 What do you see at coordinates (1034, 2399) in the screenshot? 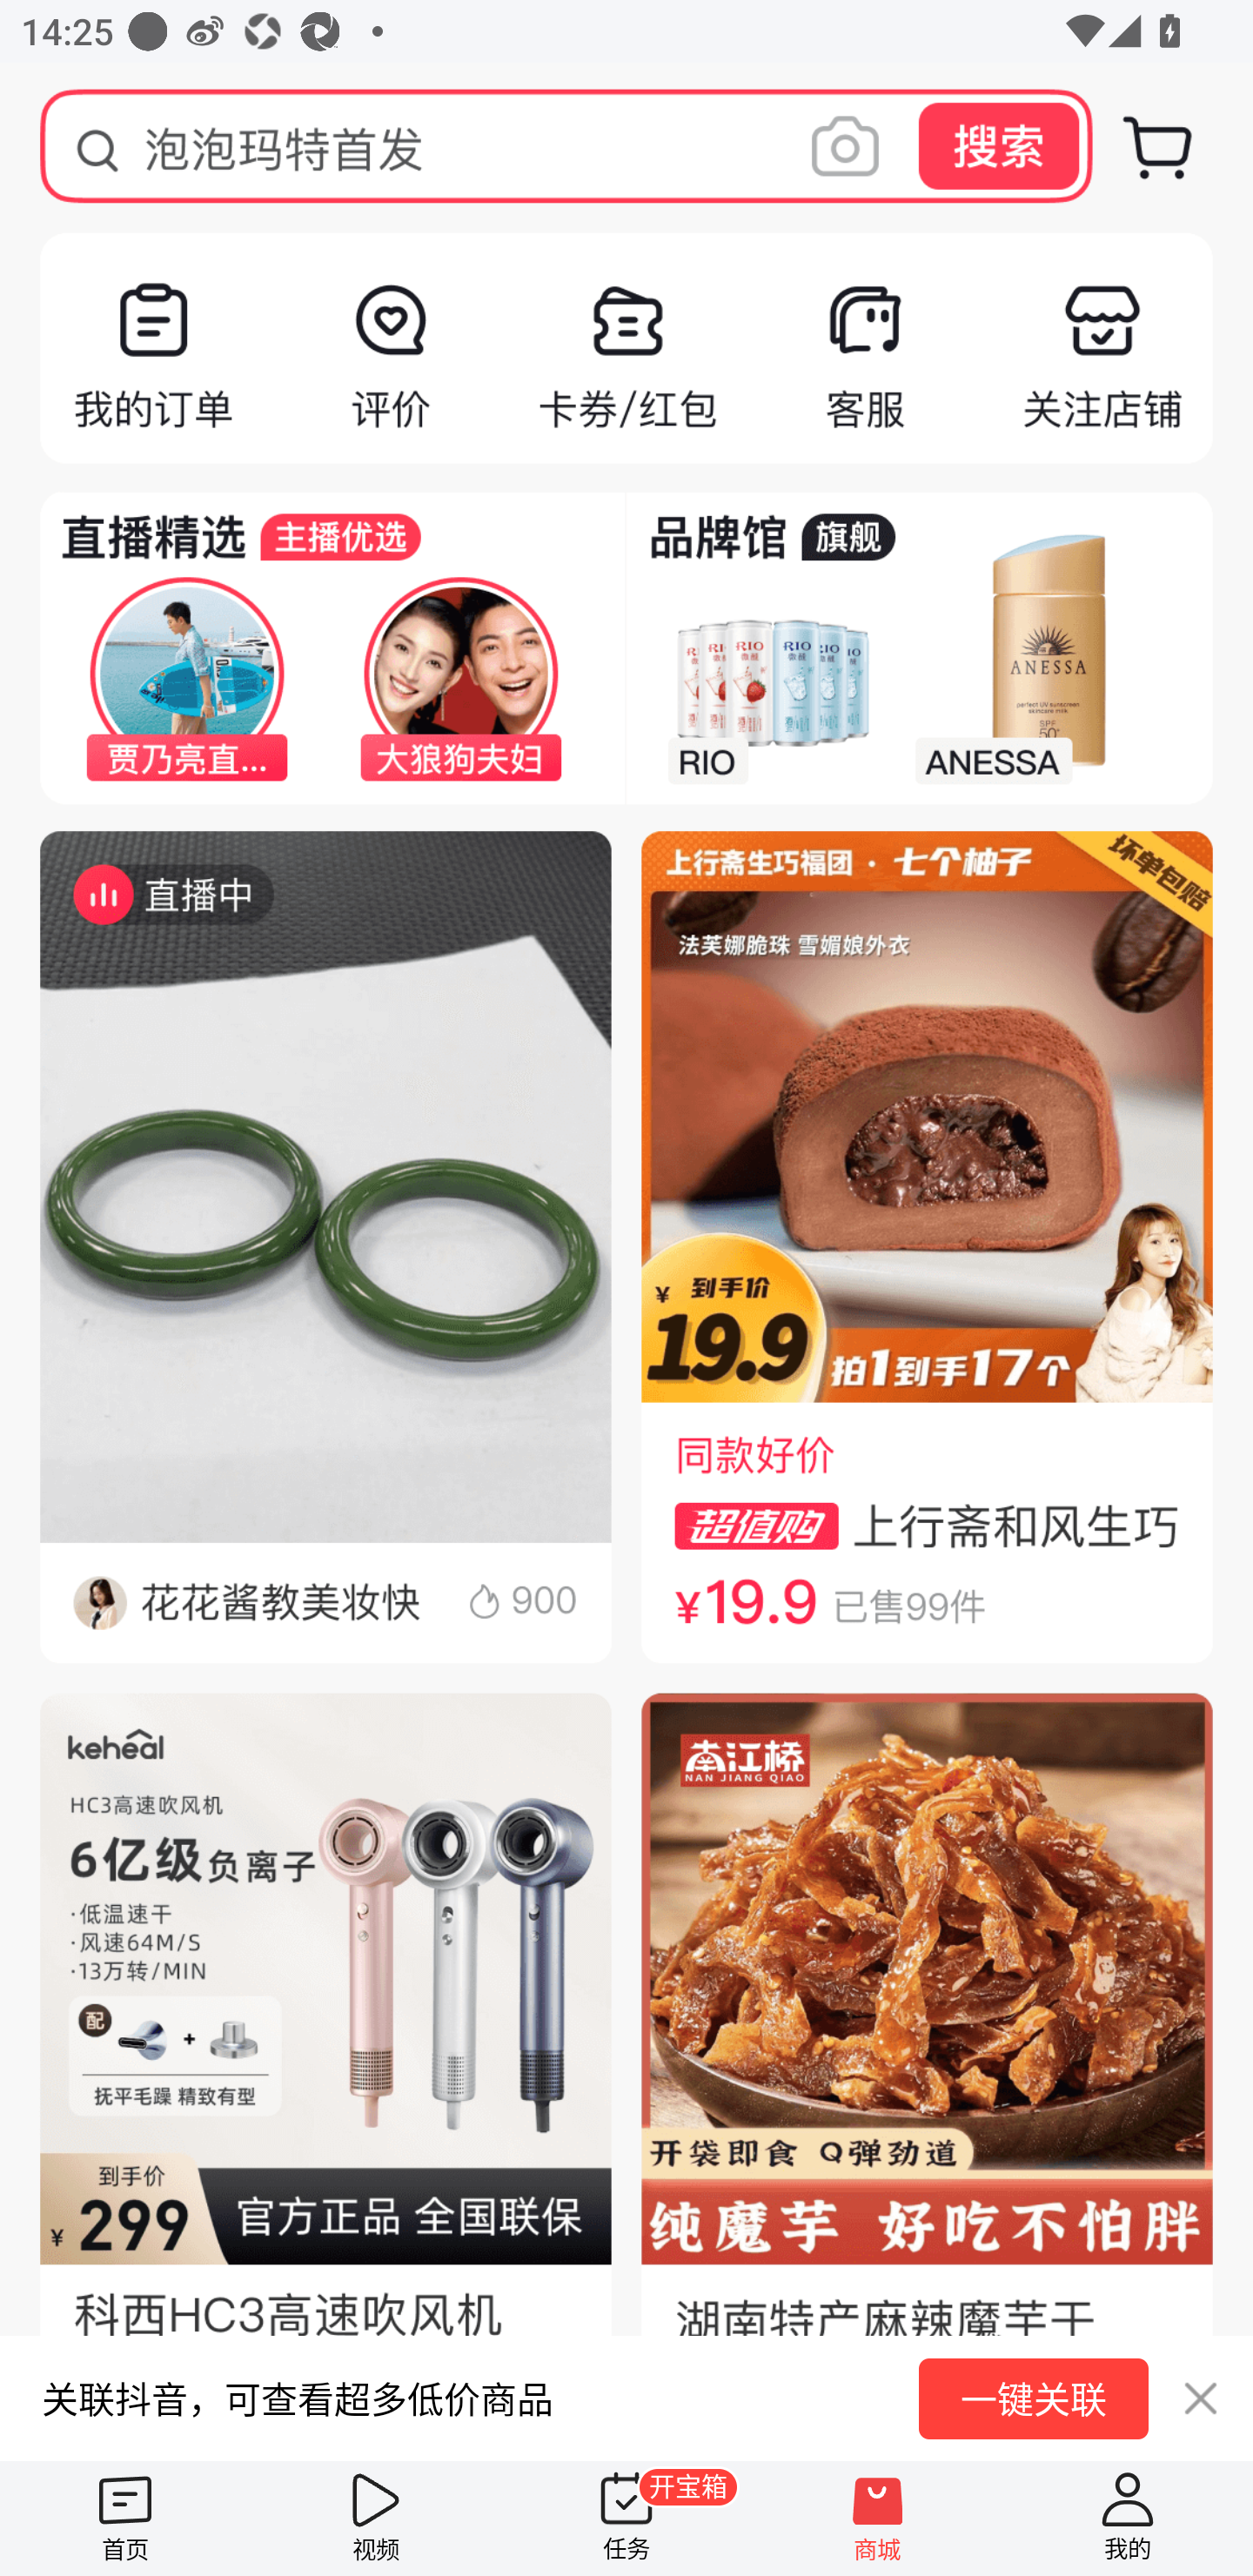
I see `一键关联` at bounding box center [1034, 2399].